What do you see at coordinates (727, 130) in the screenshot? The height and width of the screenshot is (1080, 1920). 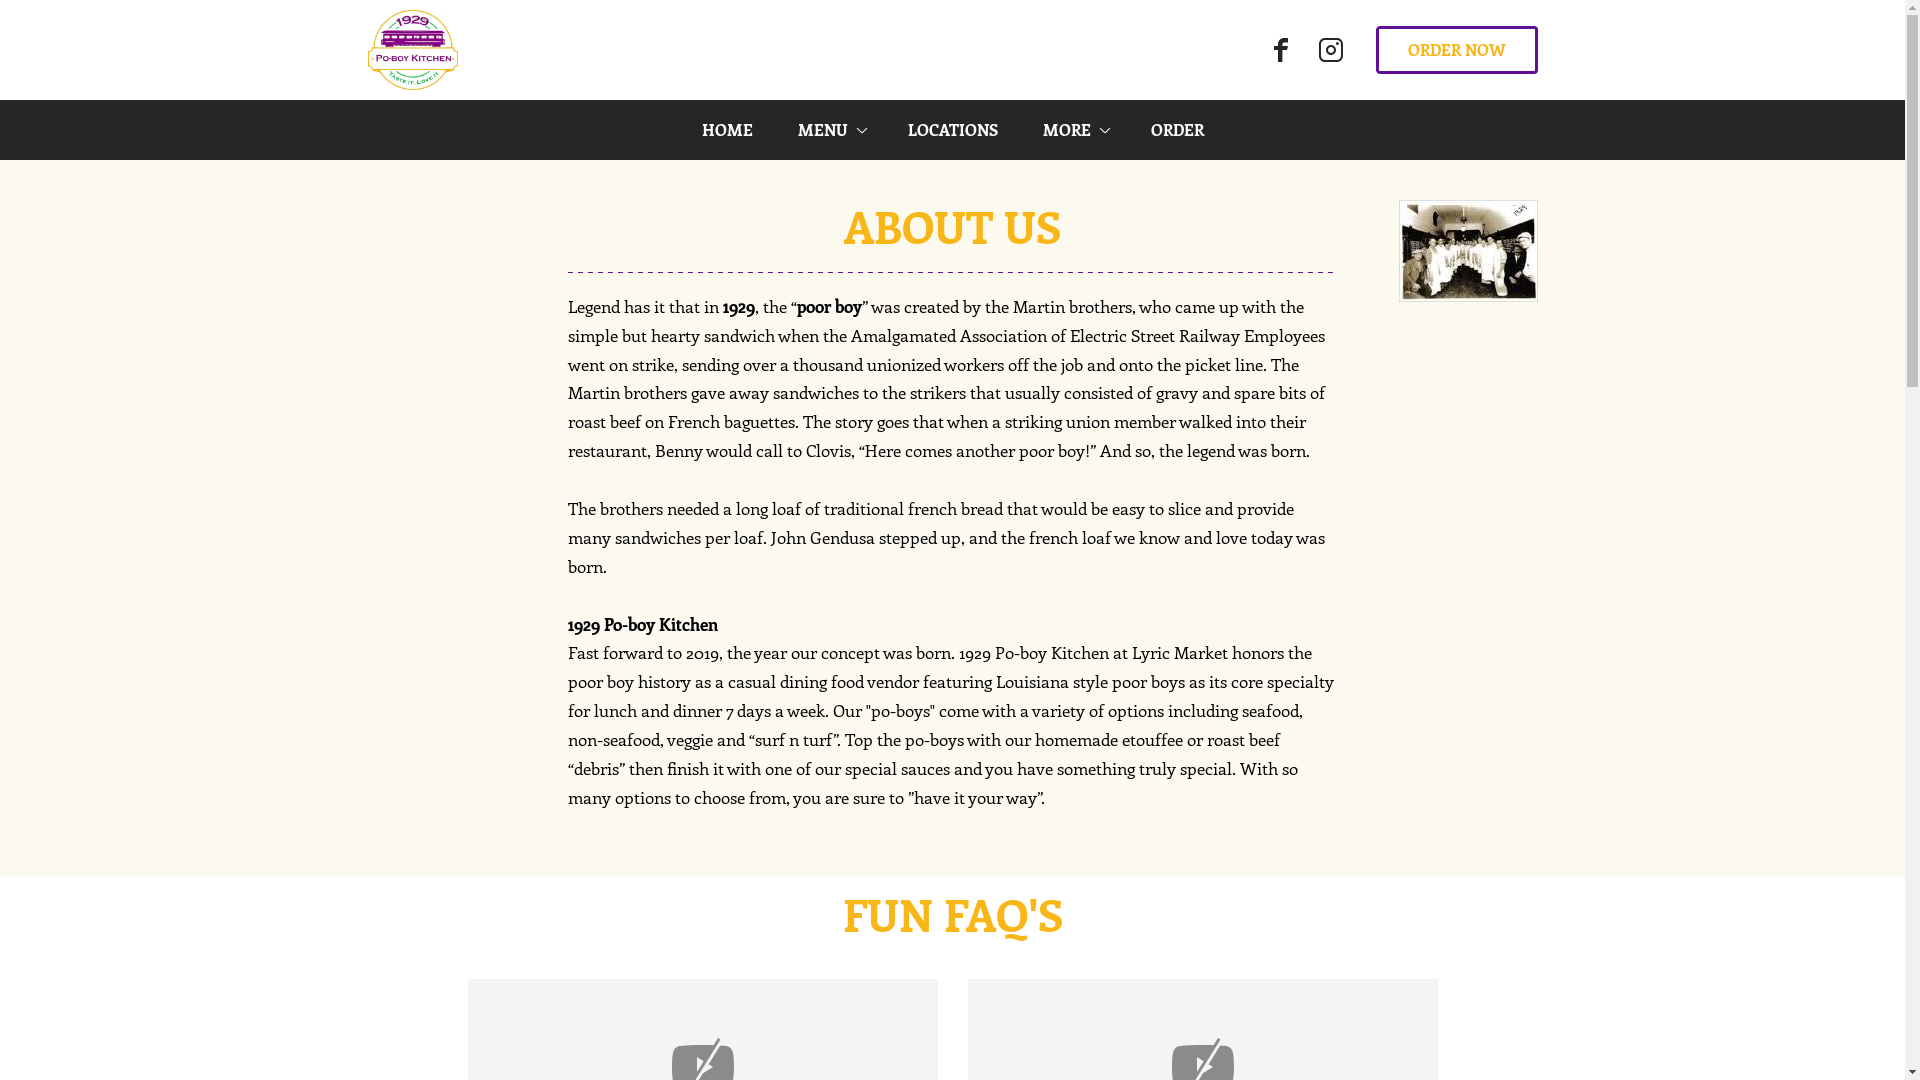 I see `HOME` at bounding box center [727, 130].